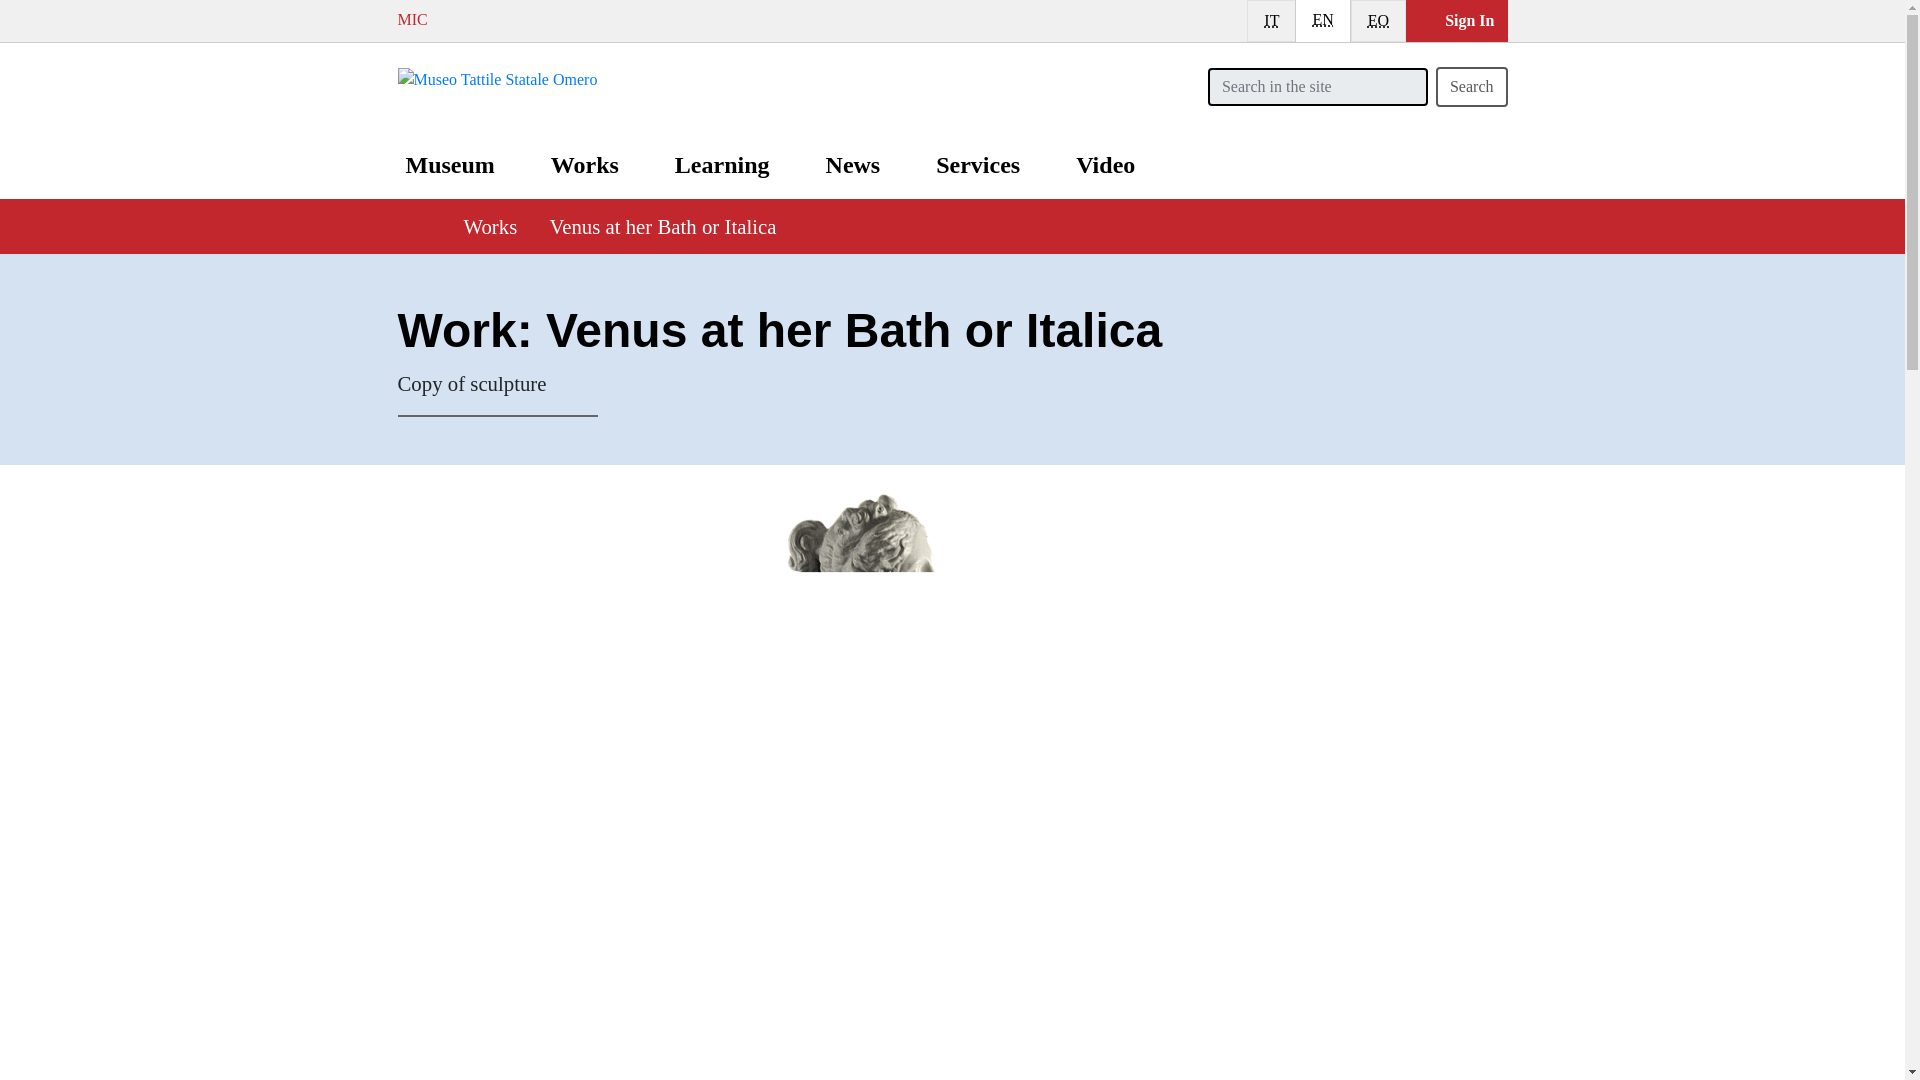 This screenshot has width=1920, height=1080. What do you see at coordinates (1378, 21) in the screenshot?
I see `Esperanto` at bounding box center [1378, 21].